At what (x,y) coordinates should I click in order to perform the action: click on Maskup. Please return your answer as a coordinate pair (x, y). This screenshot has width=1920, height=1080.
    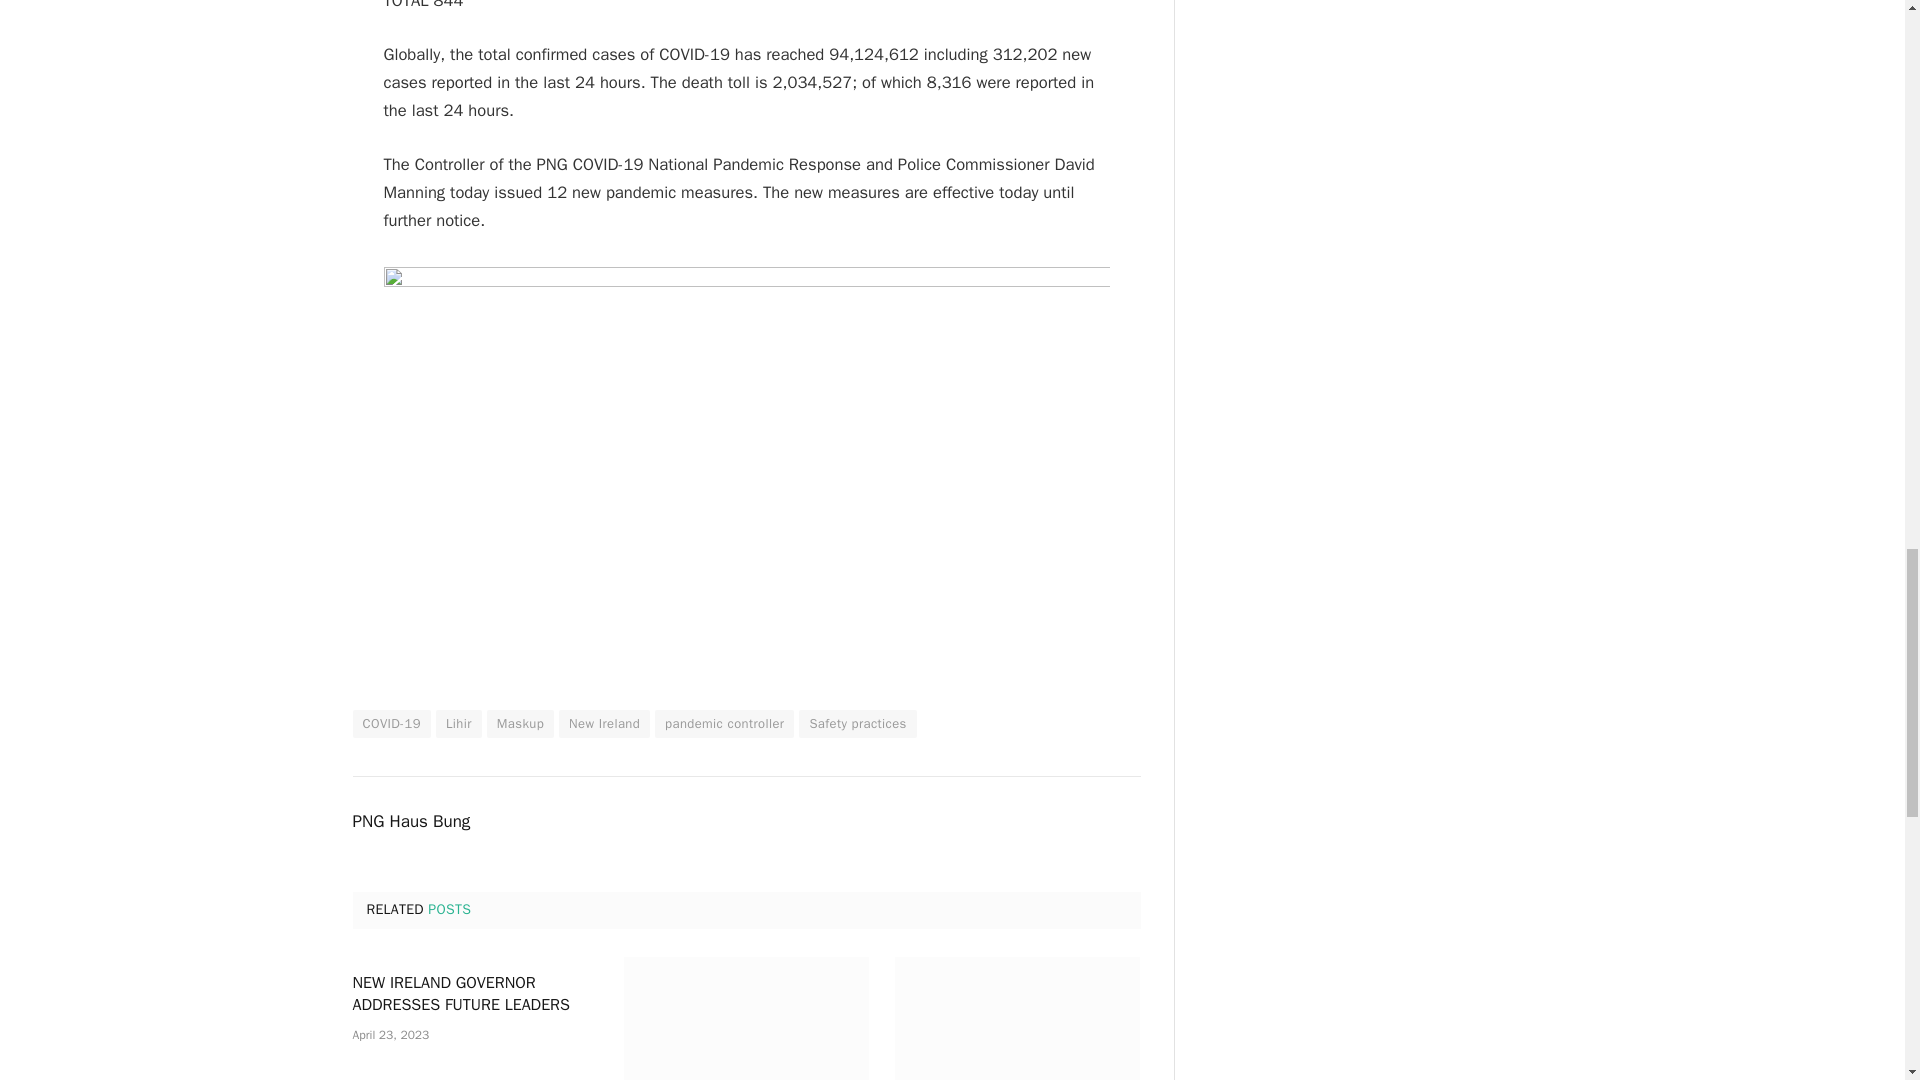
    Looking at the image, I should click on (520, 723).